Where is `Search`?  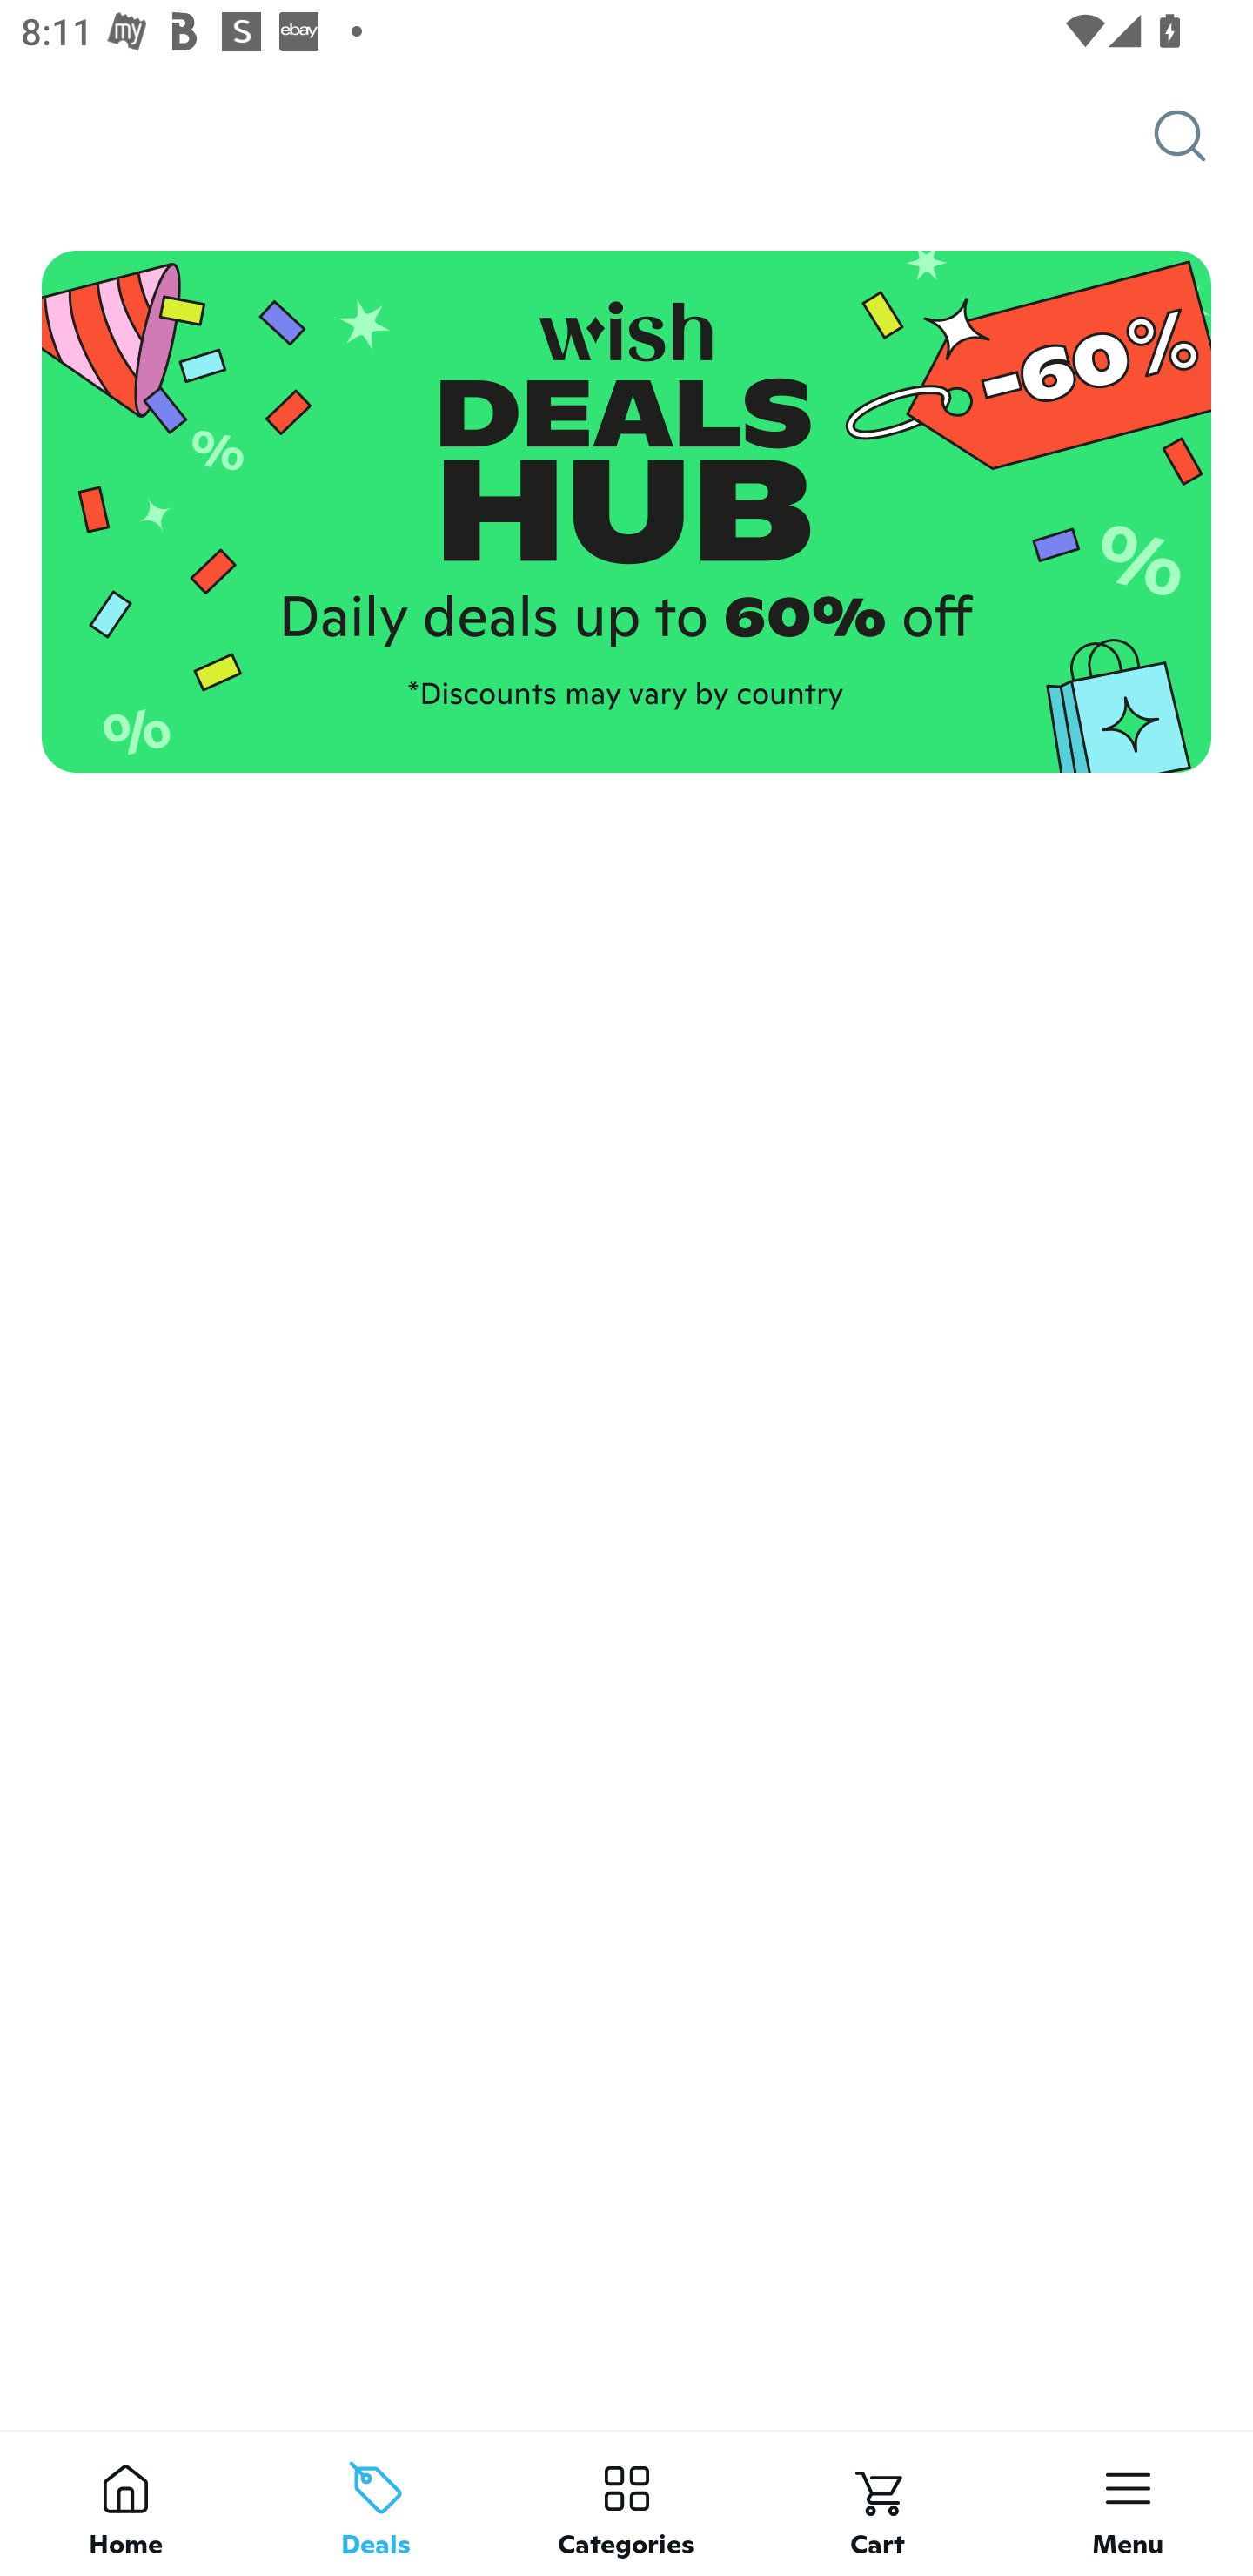
Search is located at coordinates (1203, 136).